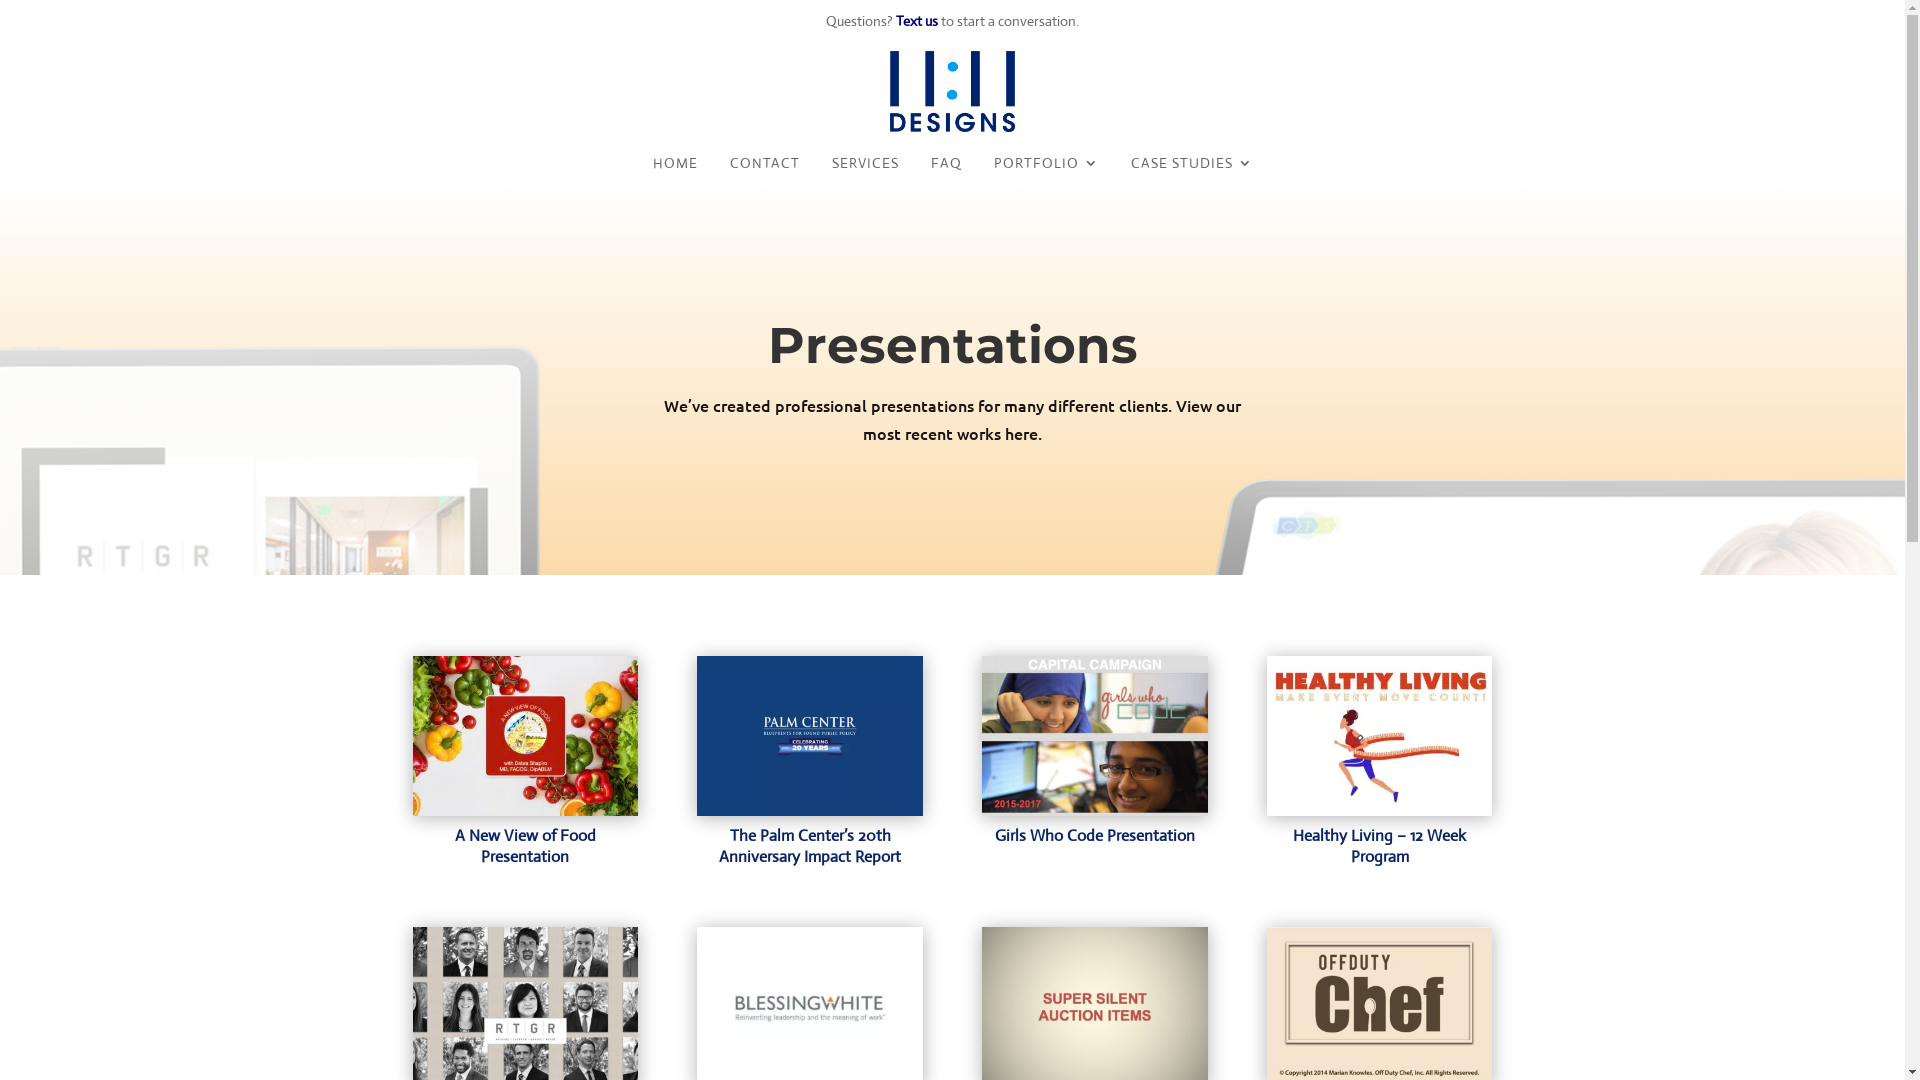 Image resolution: width=1920 pixels, height=1080 pixels. What do you see at coordinates (946, 168) in the screenshot?
I see `FAQ` at bounding box center [946, 168].